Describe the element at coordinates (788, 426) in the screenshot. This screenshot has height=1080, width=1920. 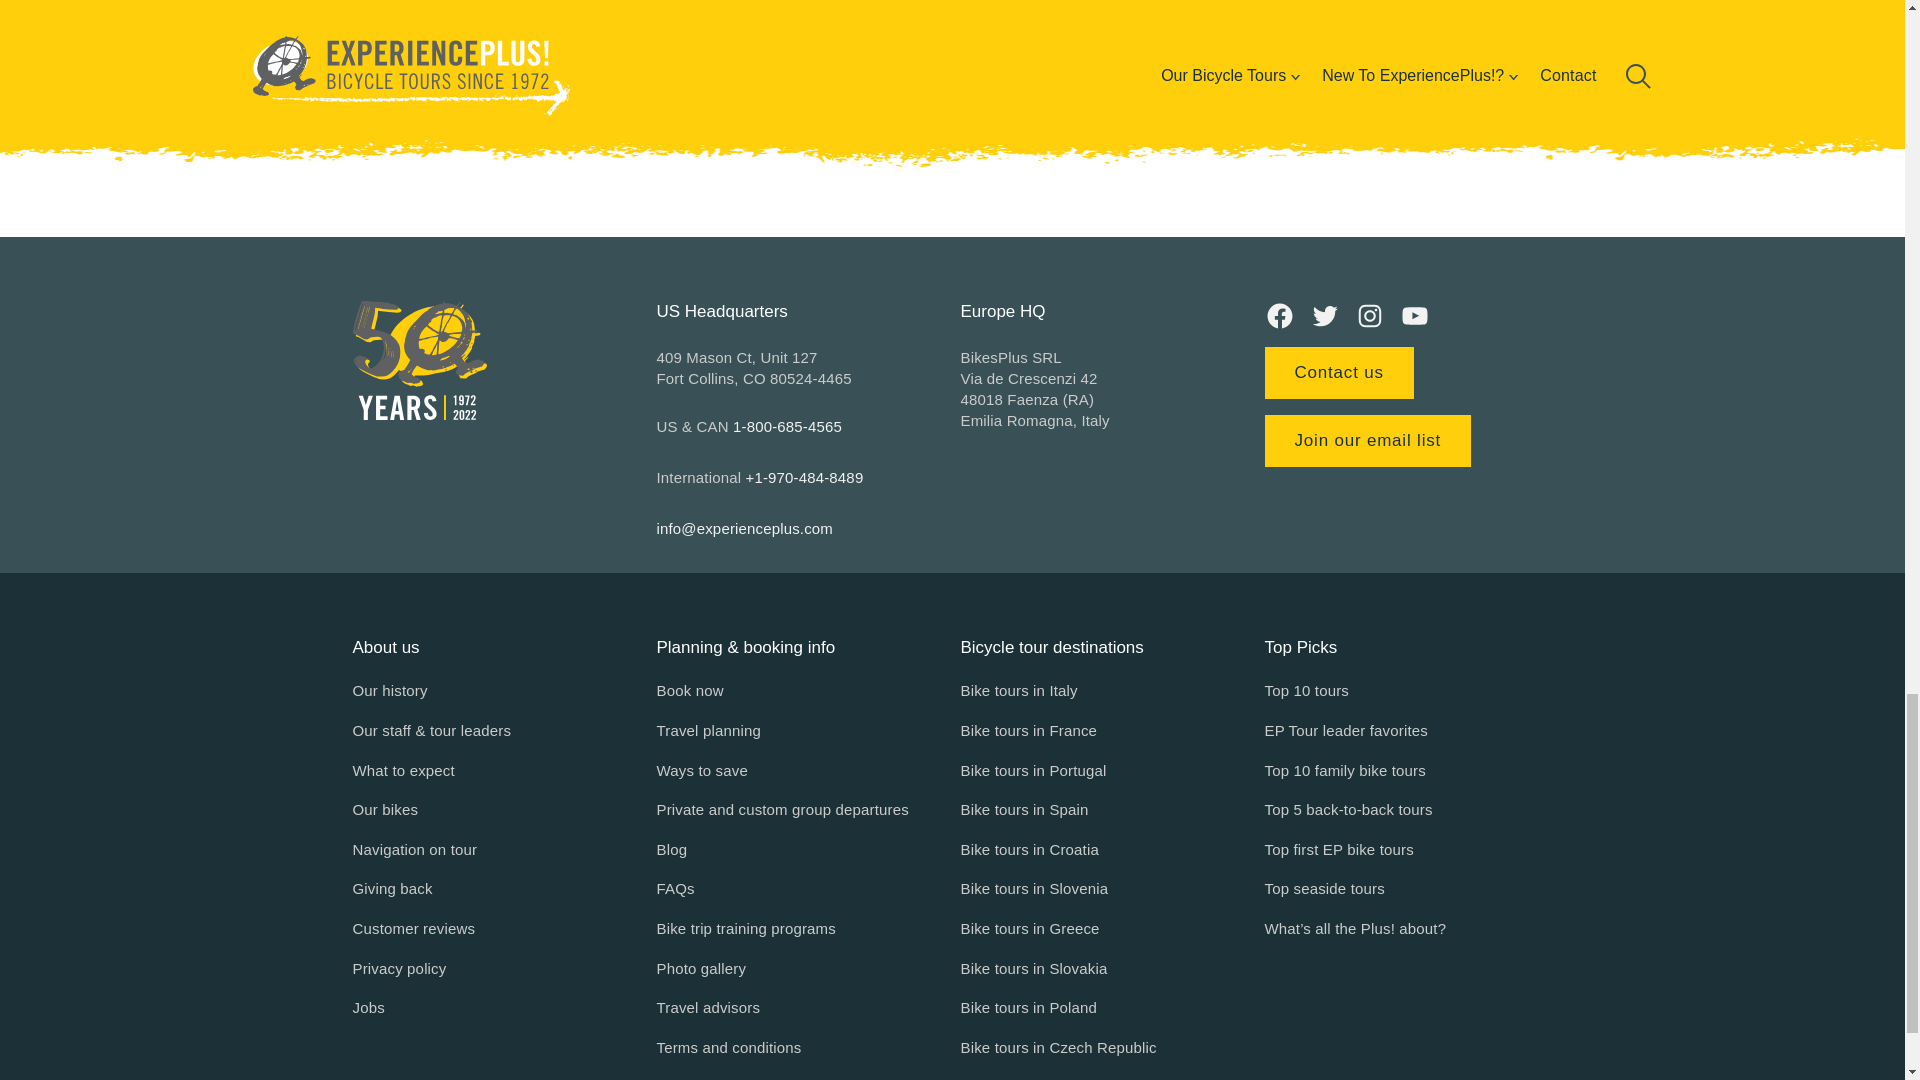
I see `1-800-685-4565` at that location.